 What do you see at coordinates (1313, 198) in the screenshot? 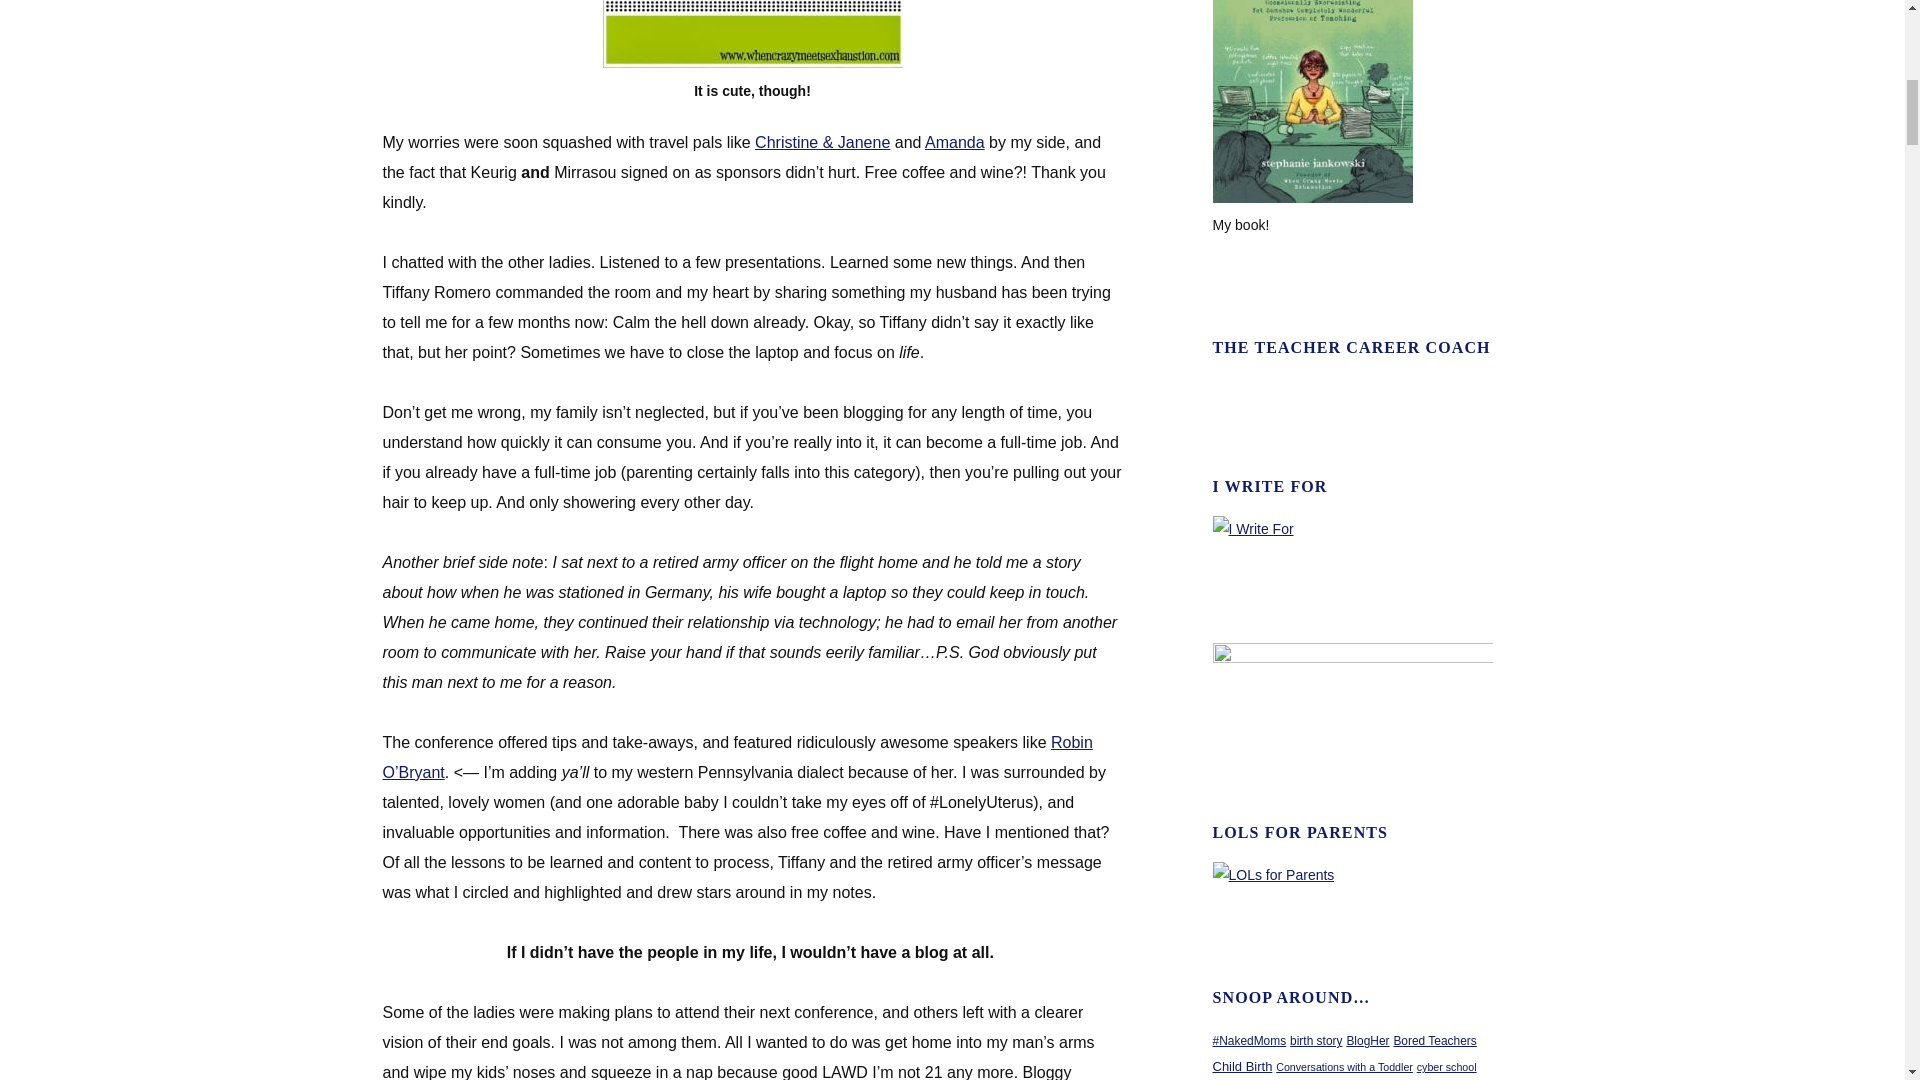
I see `Schooled` at bounding box center [1313, 198].